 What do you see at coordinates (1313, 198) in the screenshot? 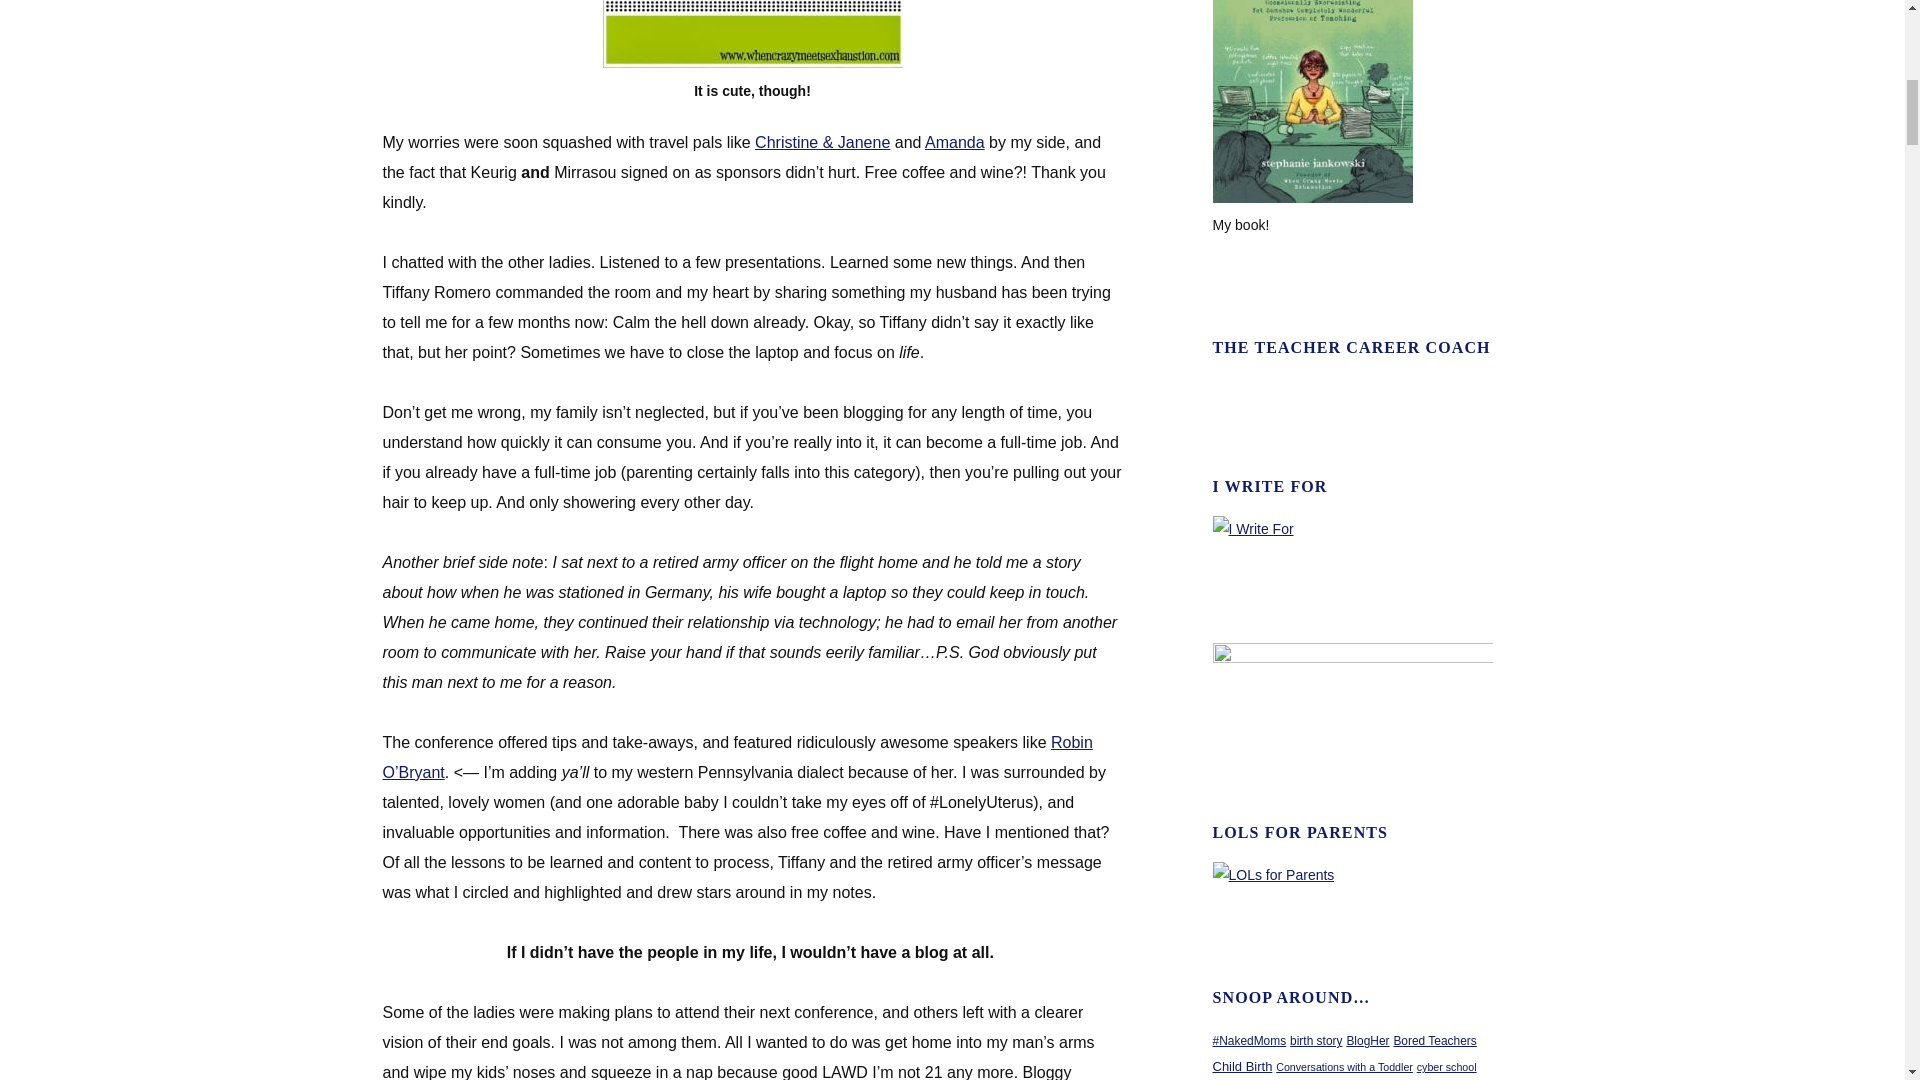
I see `Schooled` at bounding box center [1313, 198].